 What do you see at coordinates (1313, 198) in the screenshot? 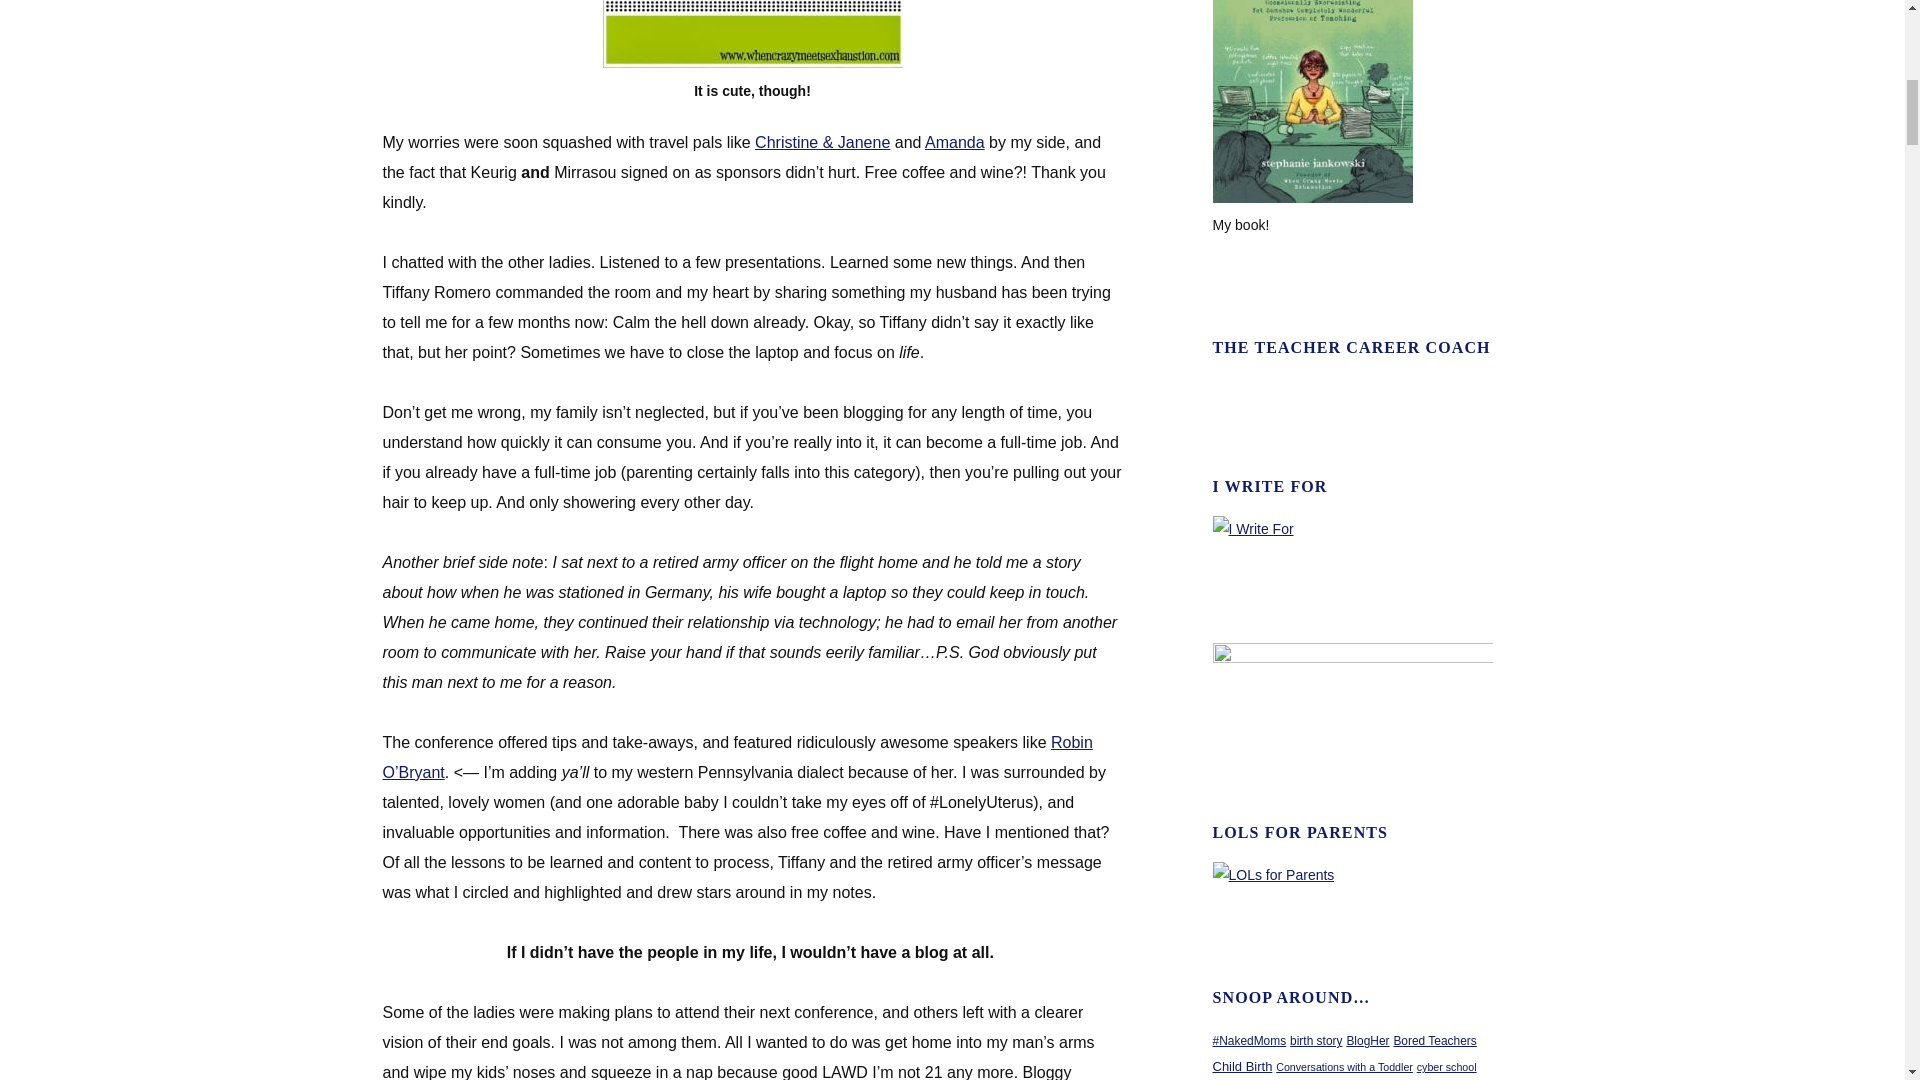
I see `Schooled` at bounding box center [1313, 198].